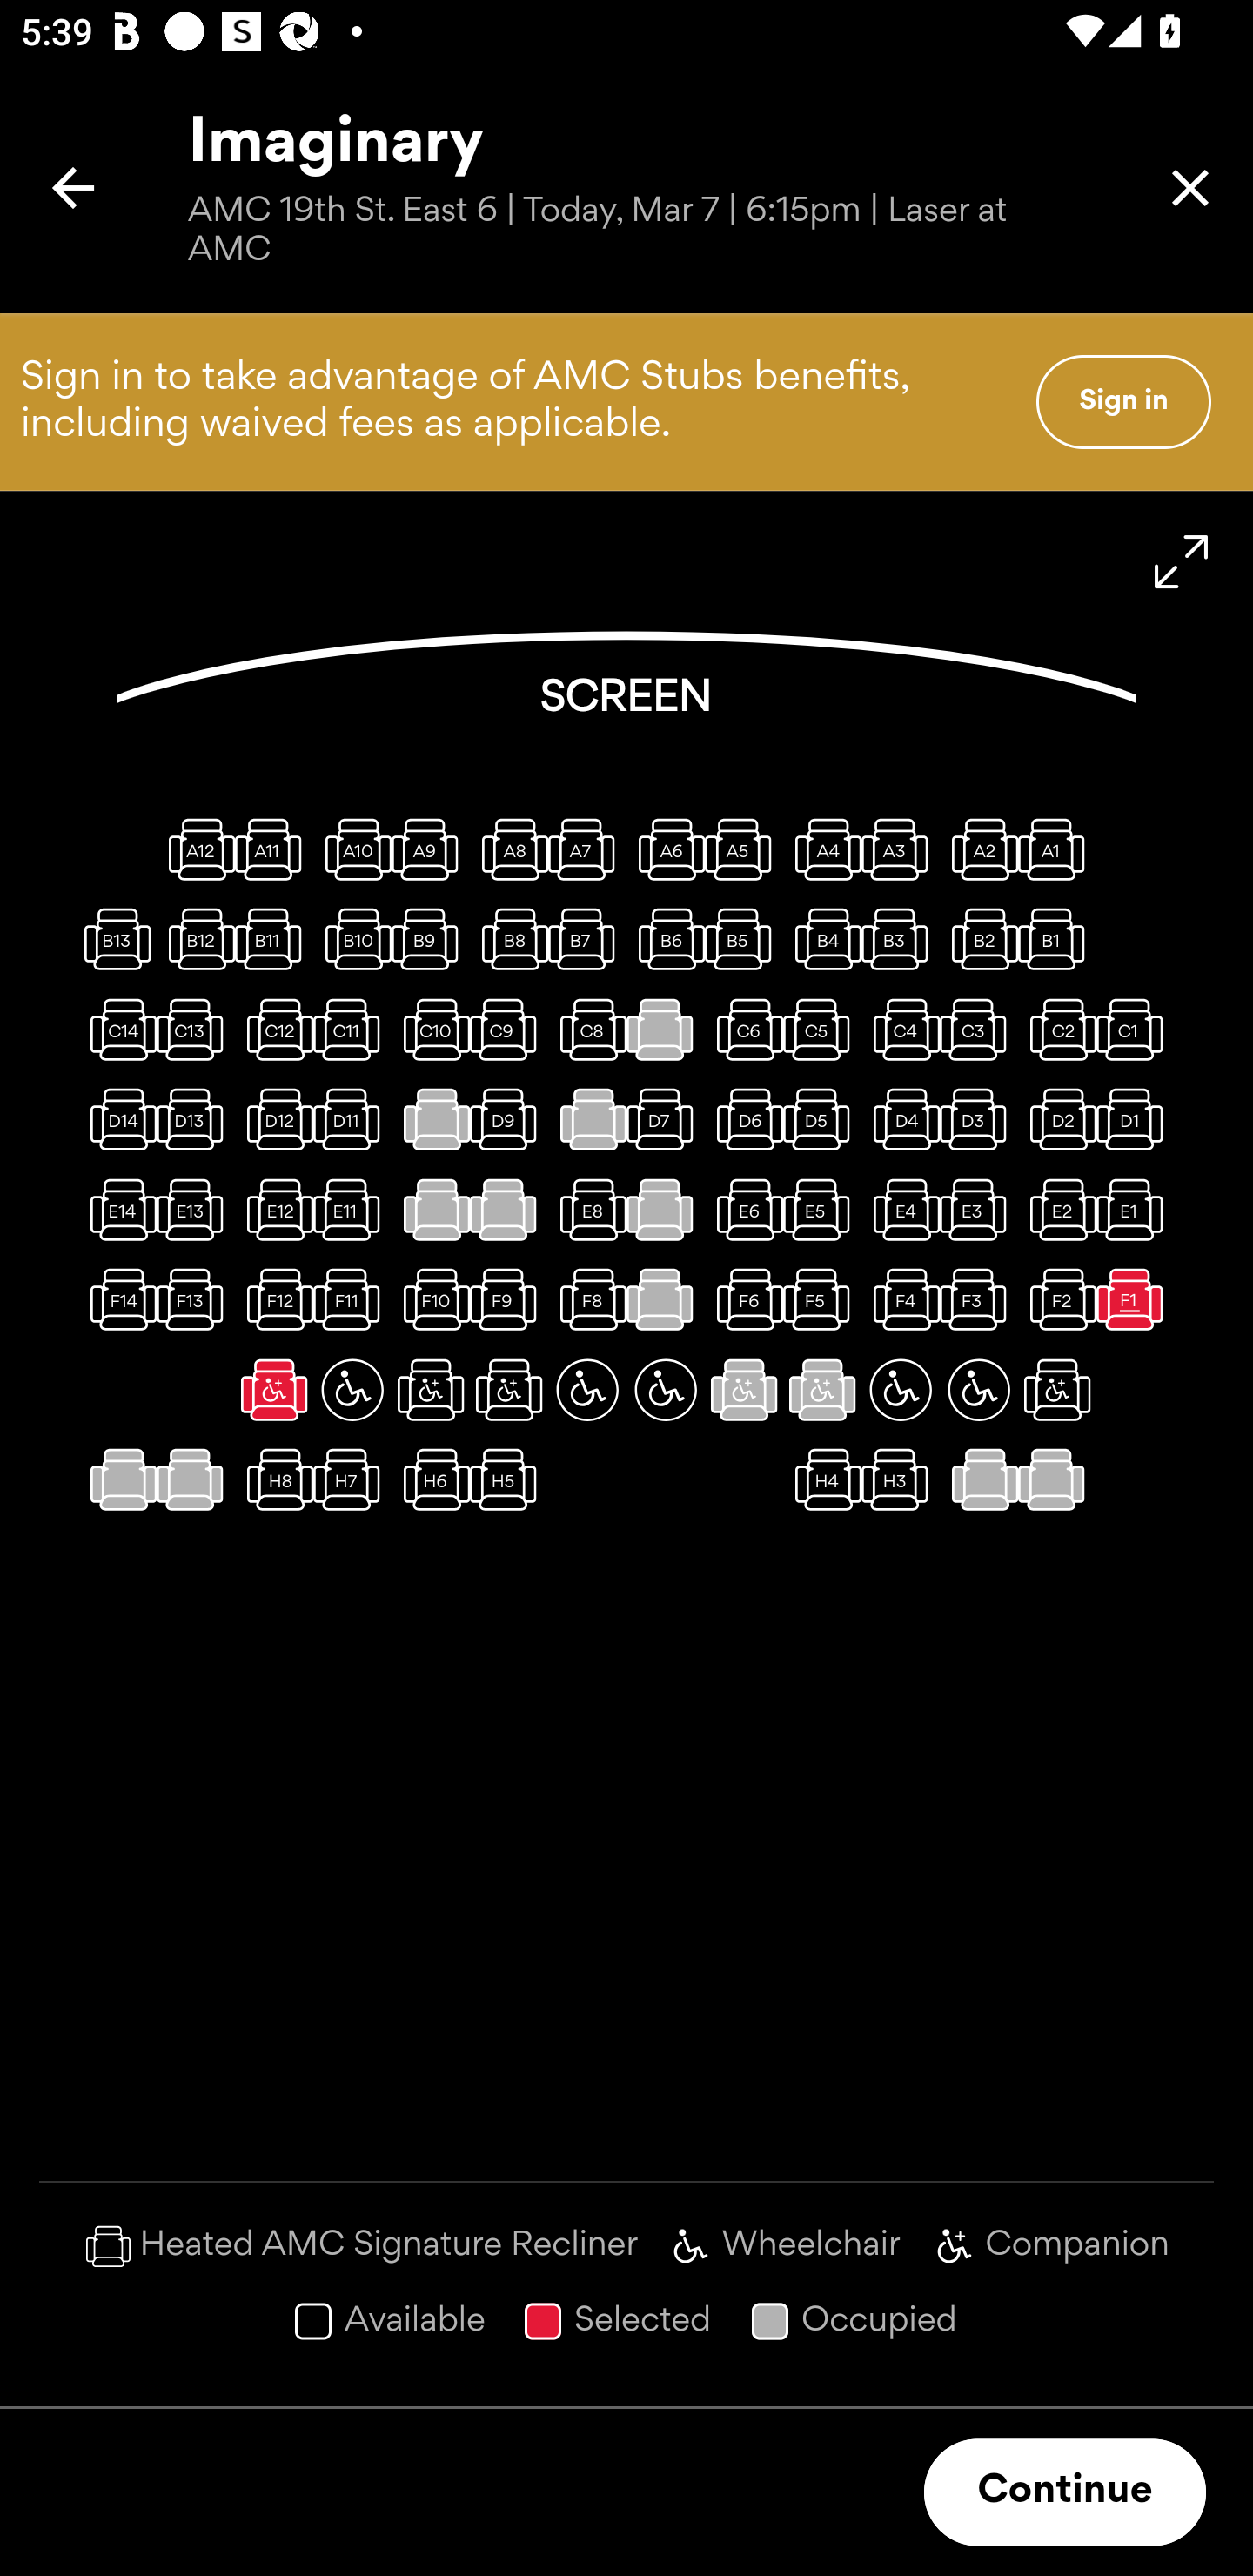  I want to click on A11, Regular seat, available, so click(274, 849).